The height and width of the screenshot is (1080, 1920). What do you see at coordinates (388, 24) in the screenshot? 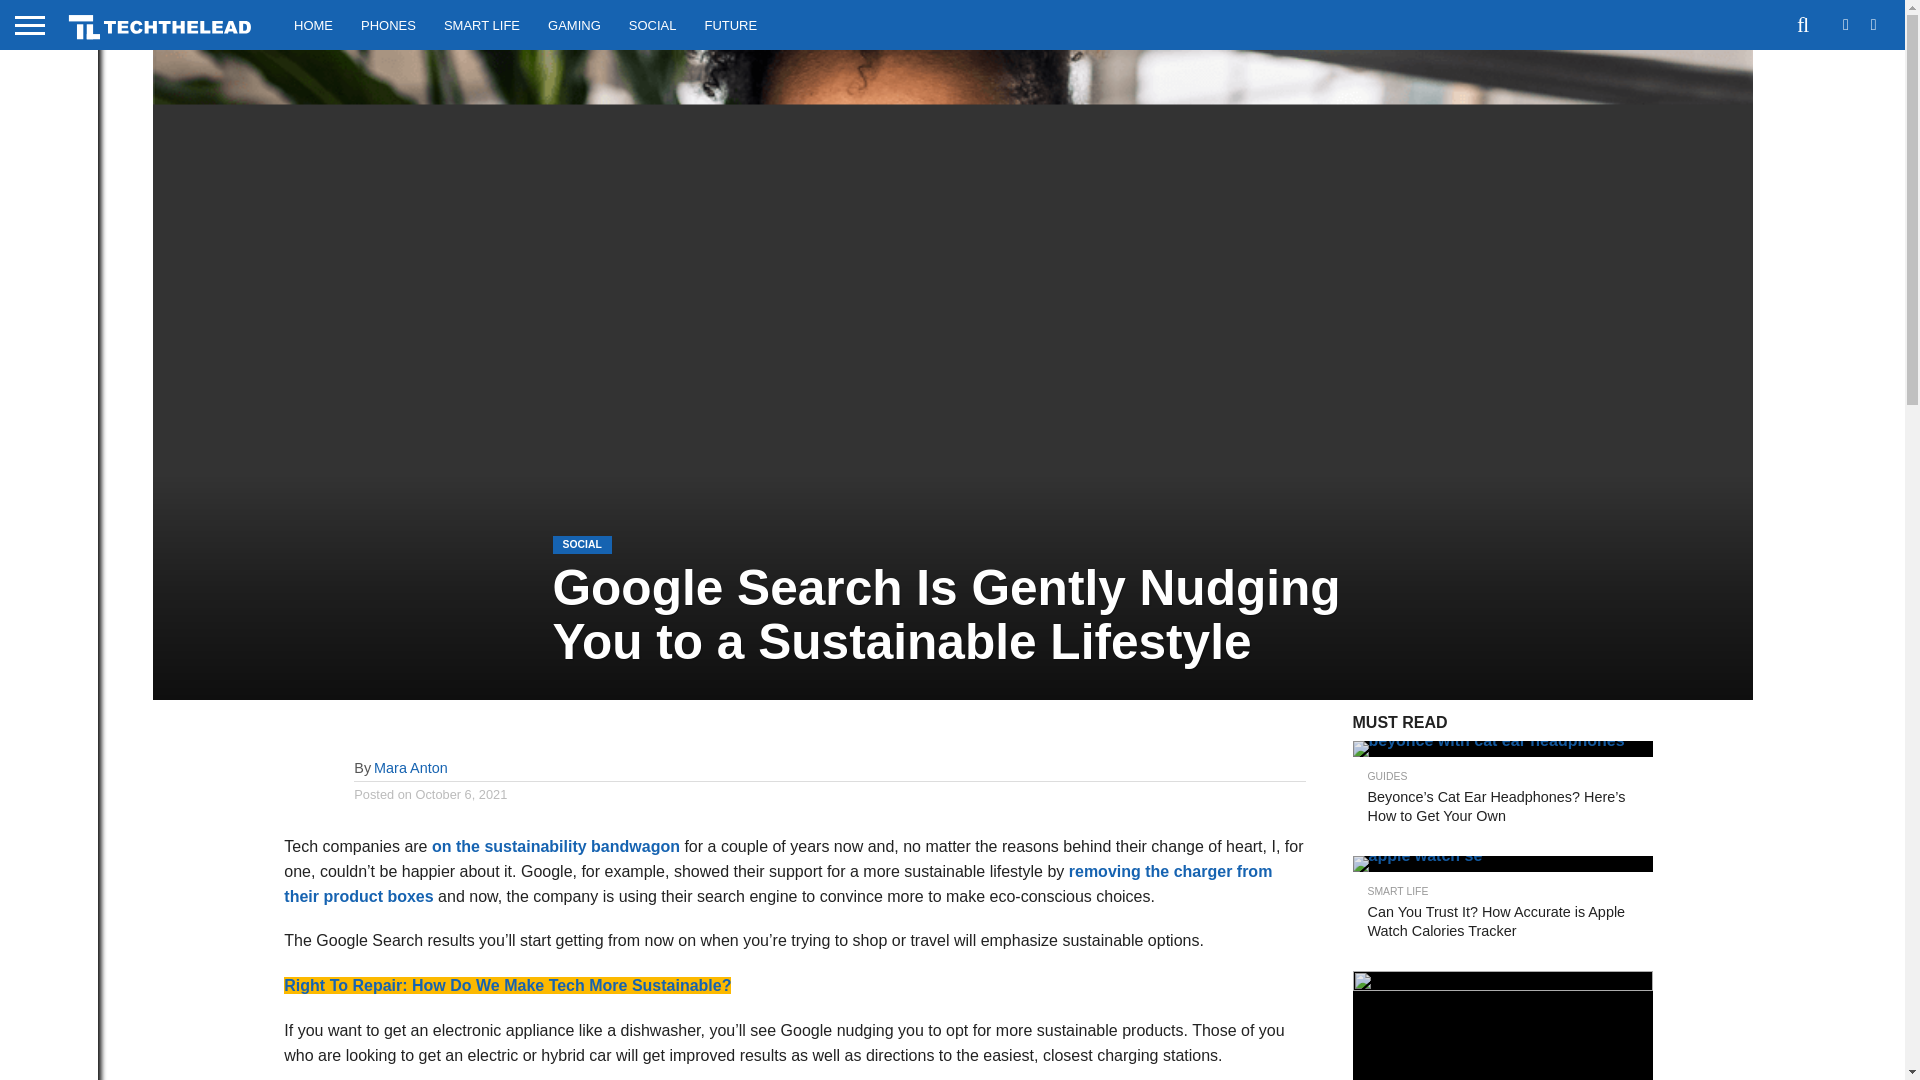
I see `PHONES` at bounding box center [388, 24].